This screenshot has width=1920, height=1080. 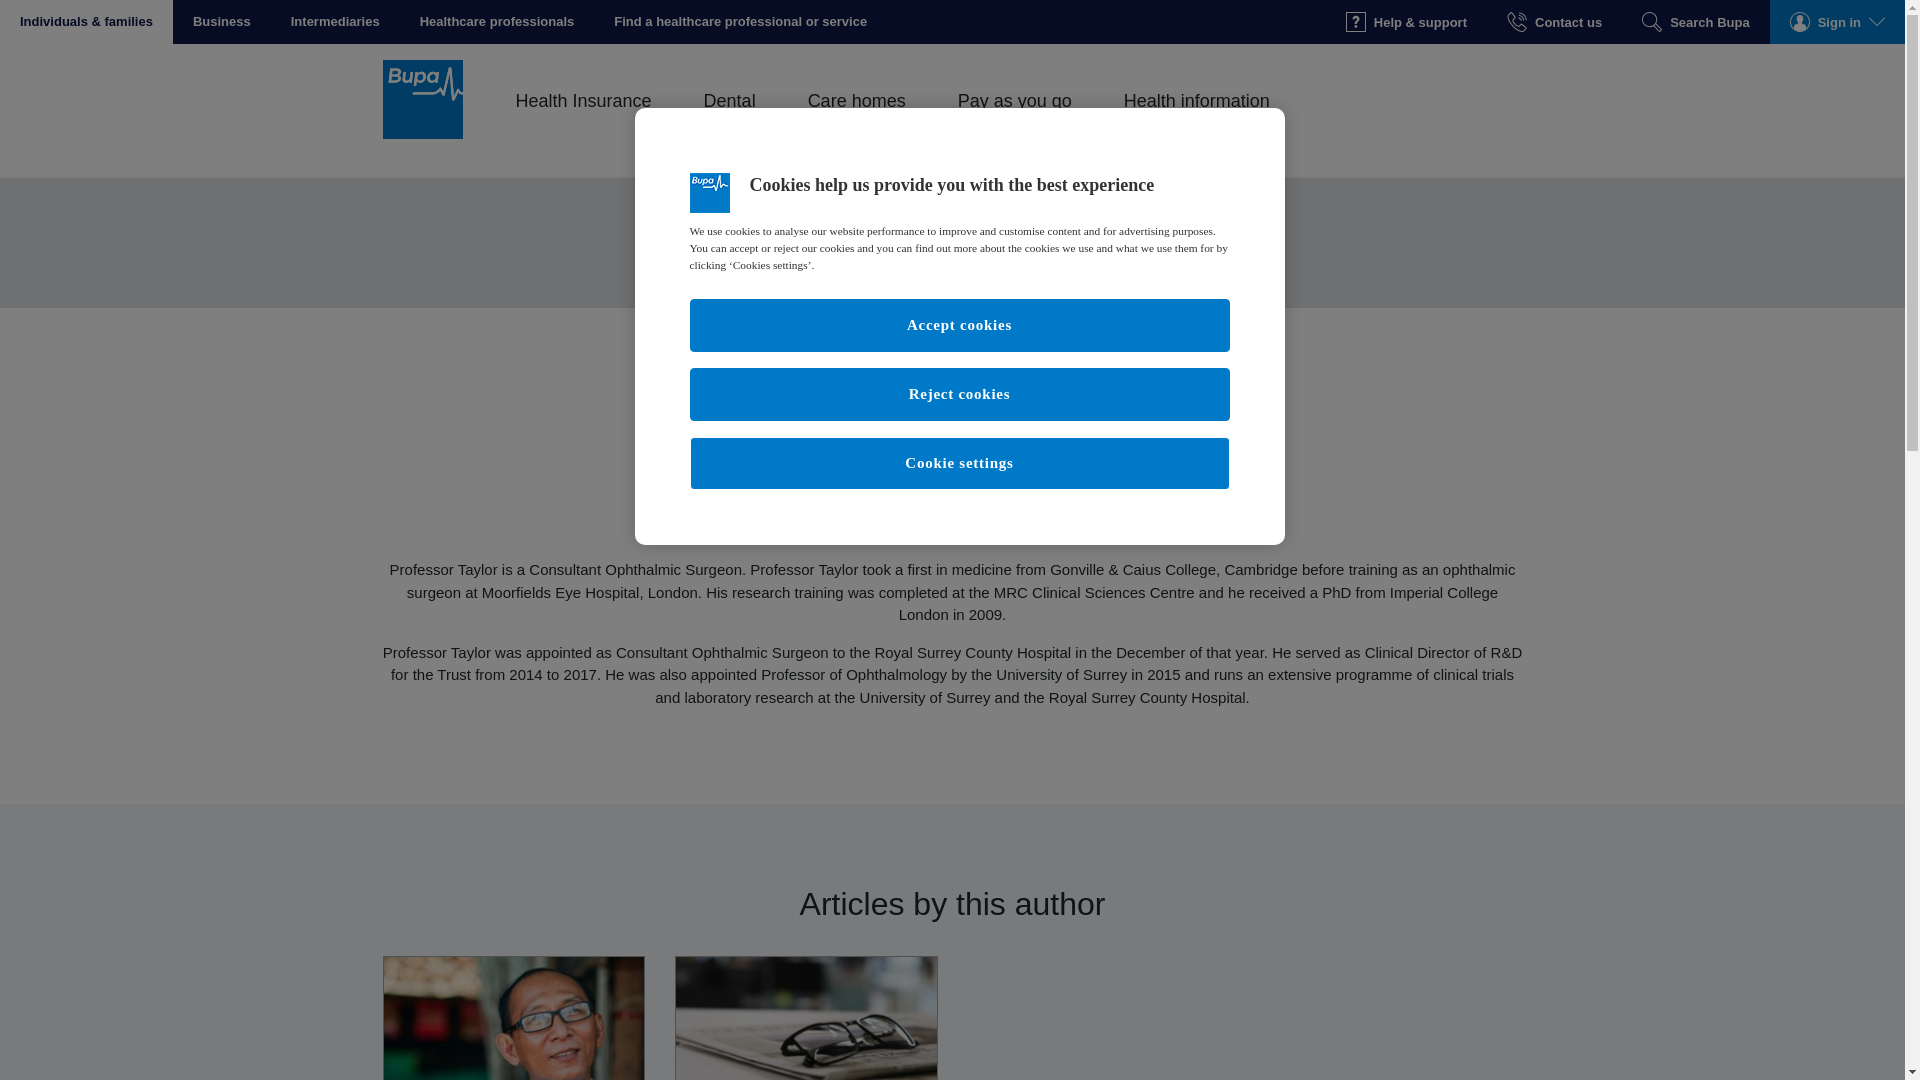 I want to click on Search Bupa, so click(x=1695, y=22).